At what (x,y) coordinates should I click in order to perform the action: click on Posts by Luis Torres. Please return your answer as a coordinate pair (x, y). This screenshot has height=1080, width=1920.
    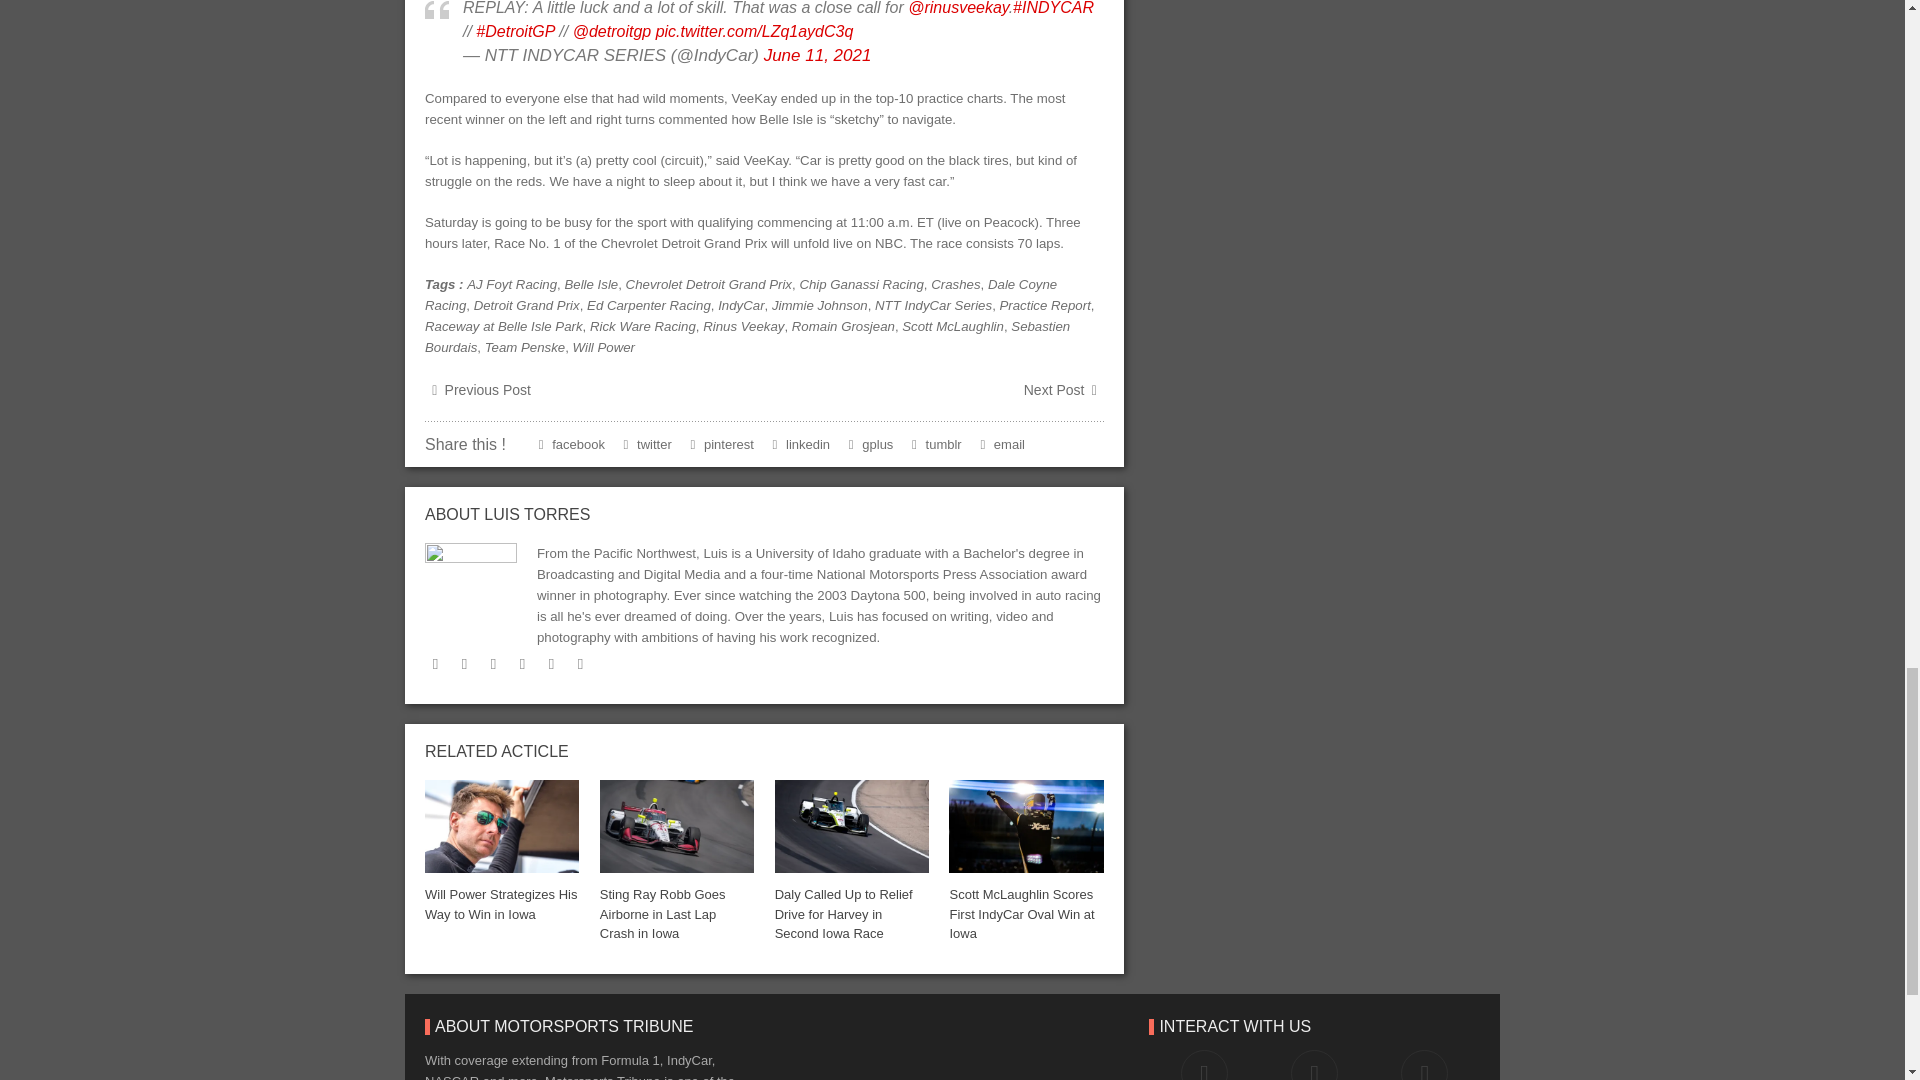
    Looking at the image, I should click on (536, 514).